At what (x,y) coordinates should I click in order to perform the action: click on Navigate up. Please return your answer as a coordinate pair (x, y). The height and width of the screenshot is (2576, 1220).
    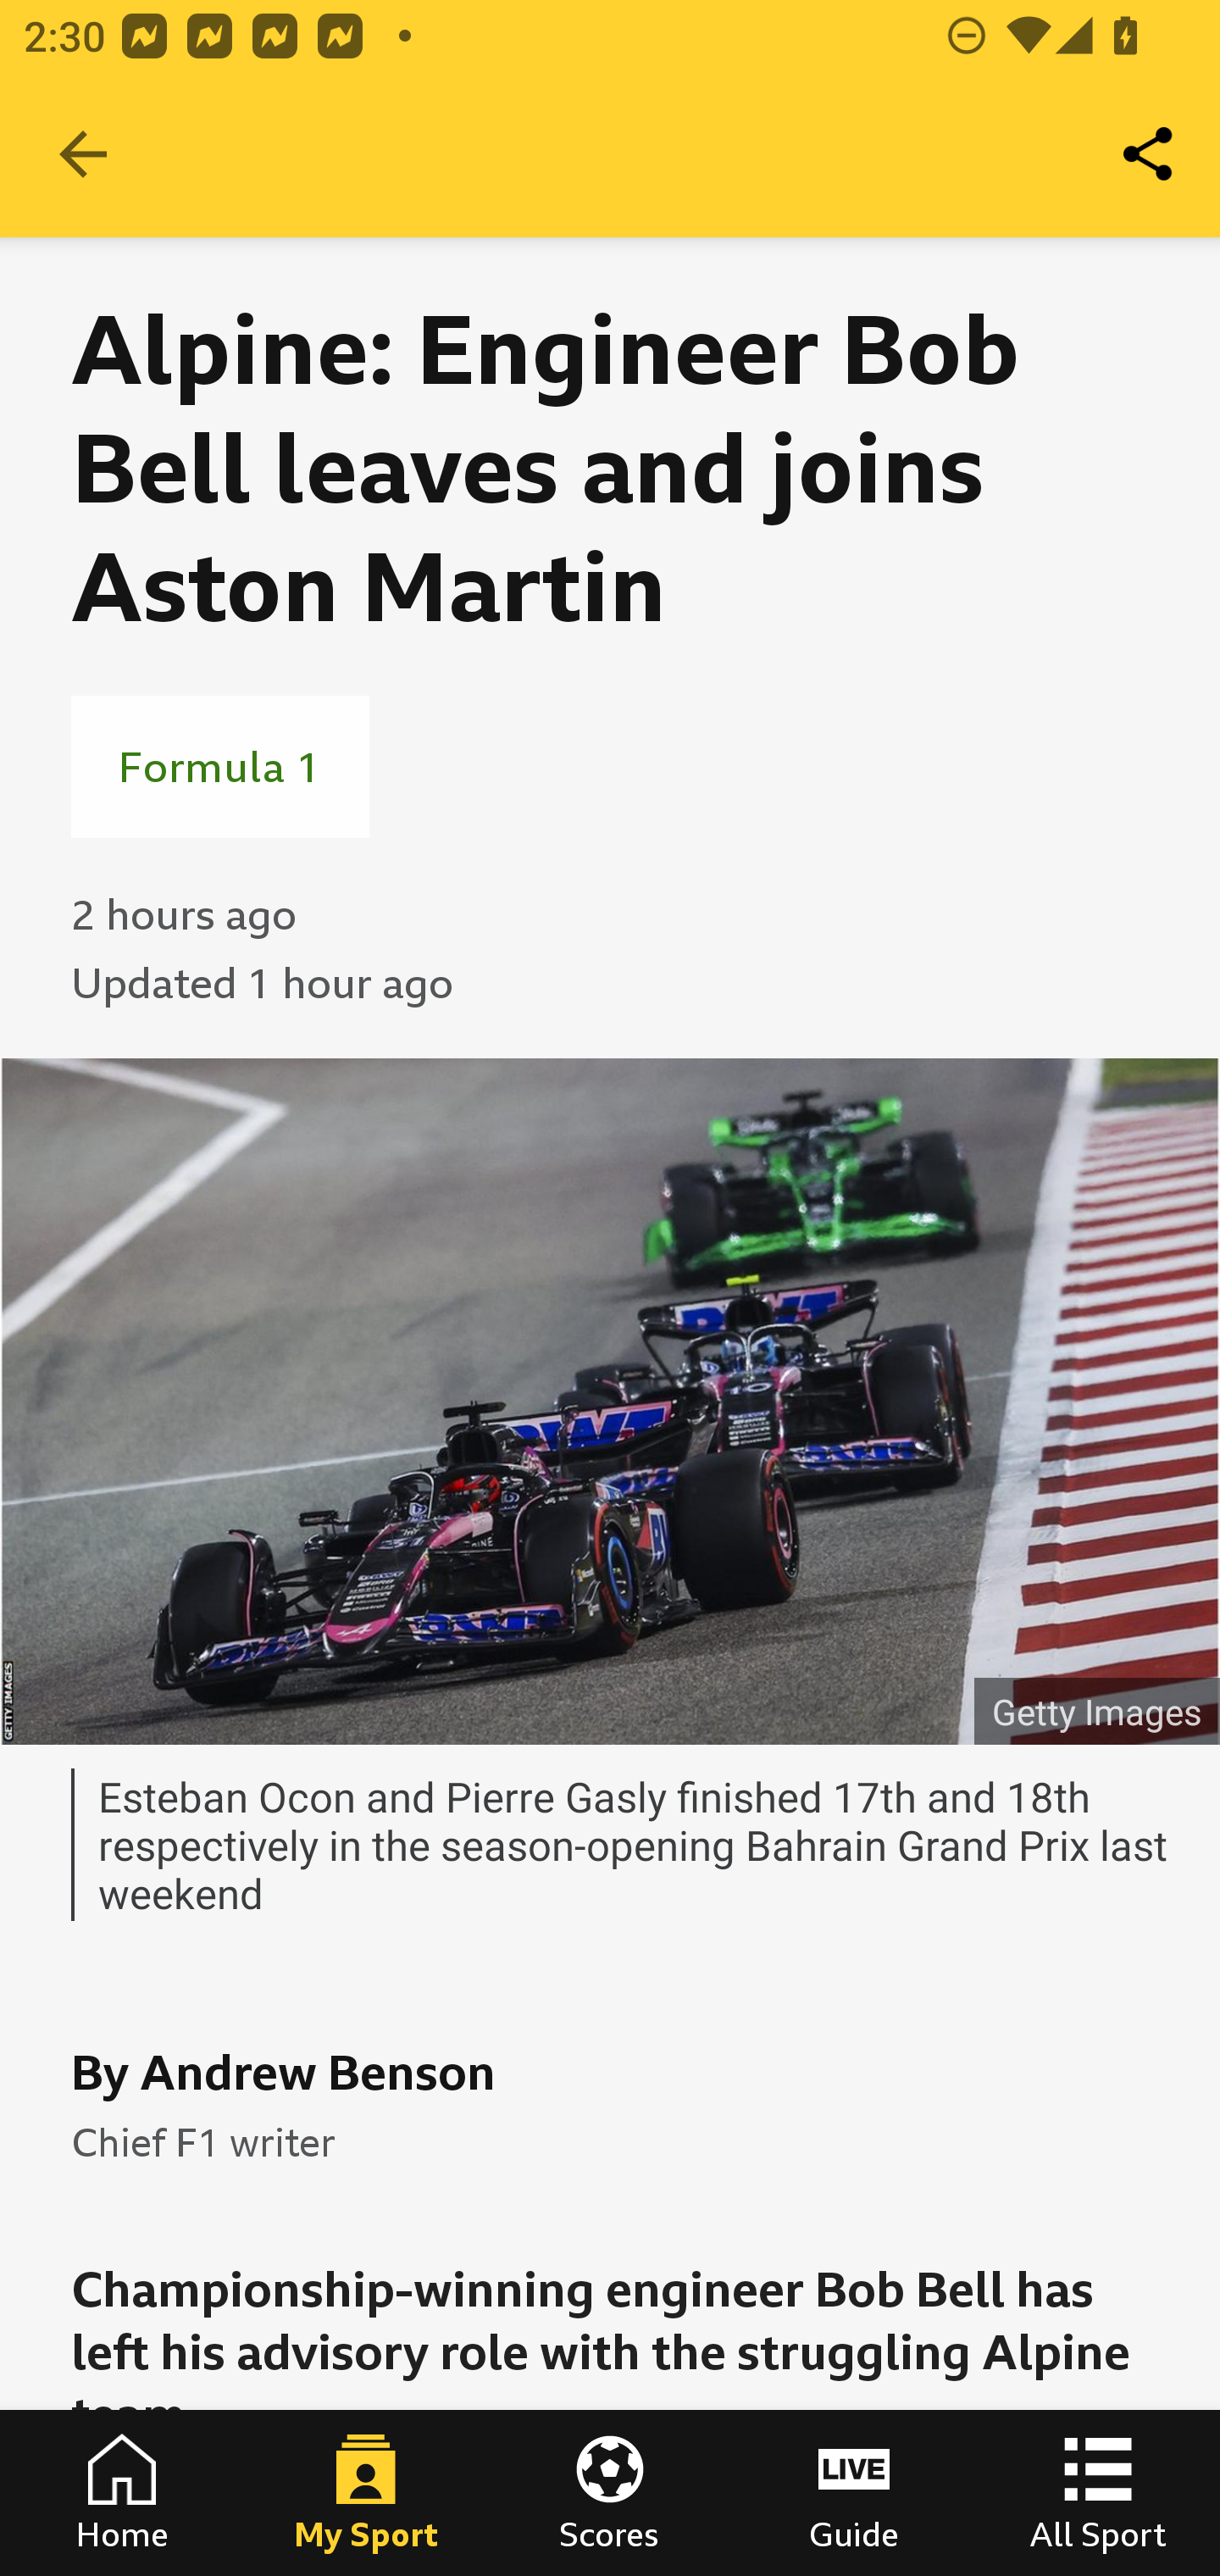
    Looking at the image, I should click on (83, 154).